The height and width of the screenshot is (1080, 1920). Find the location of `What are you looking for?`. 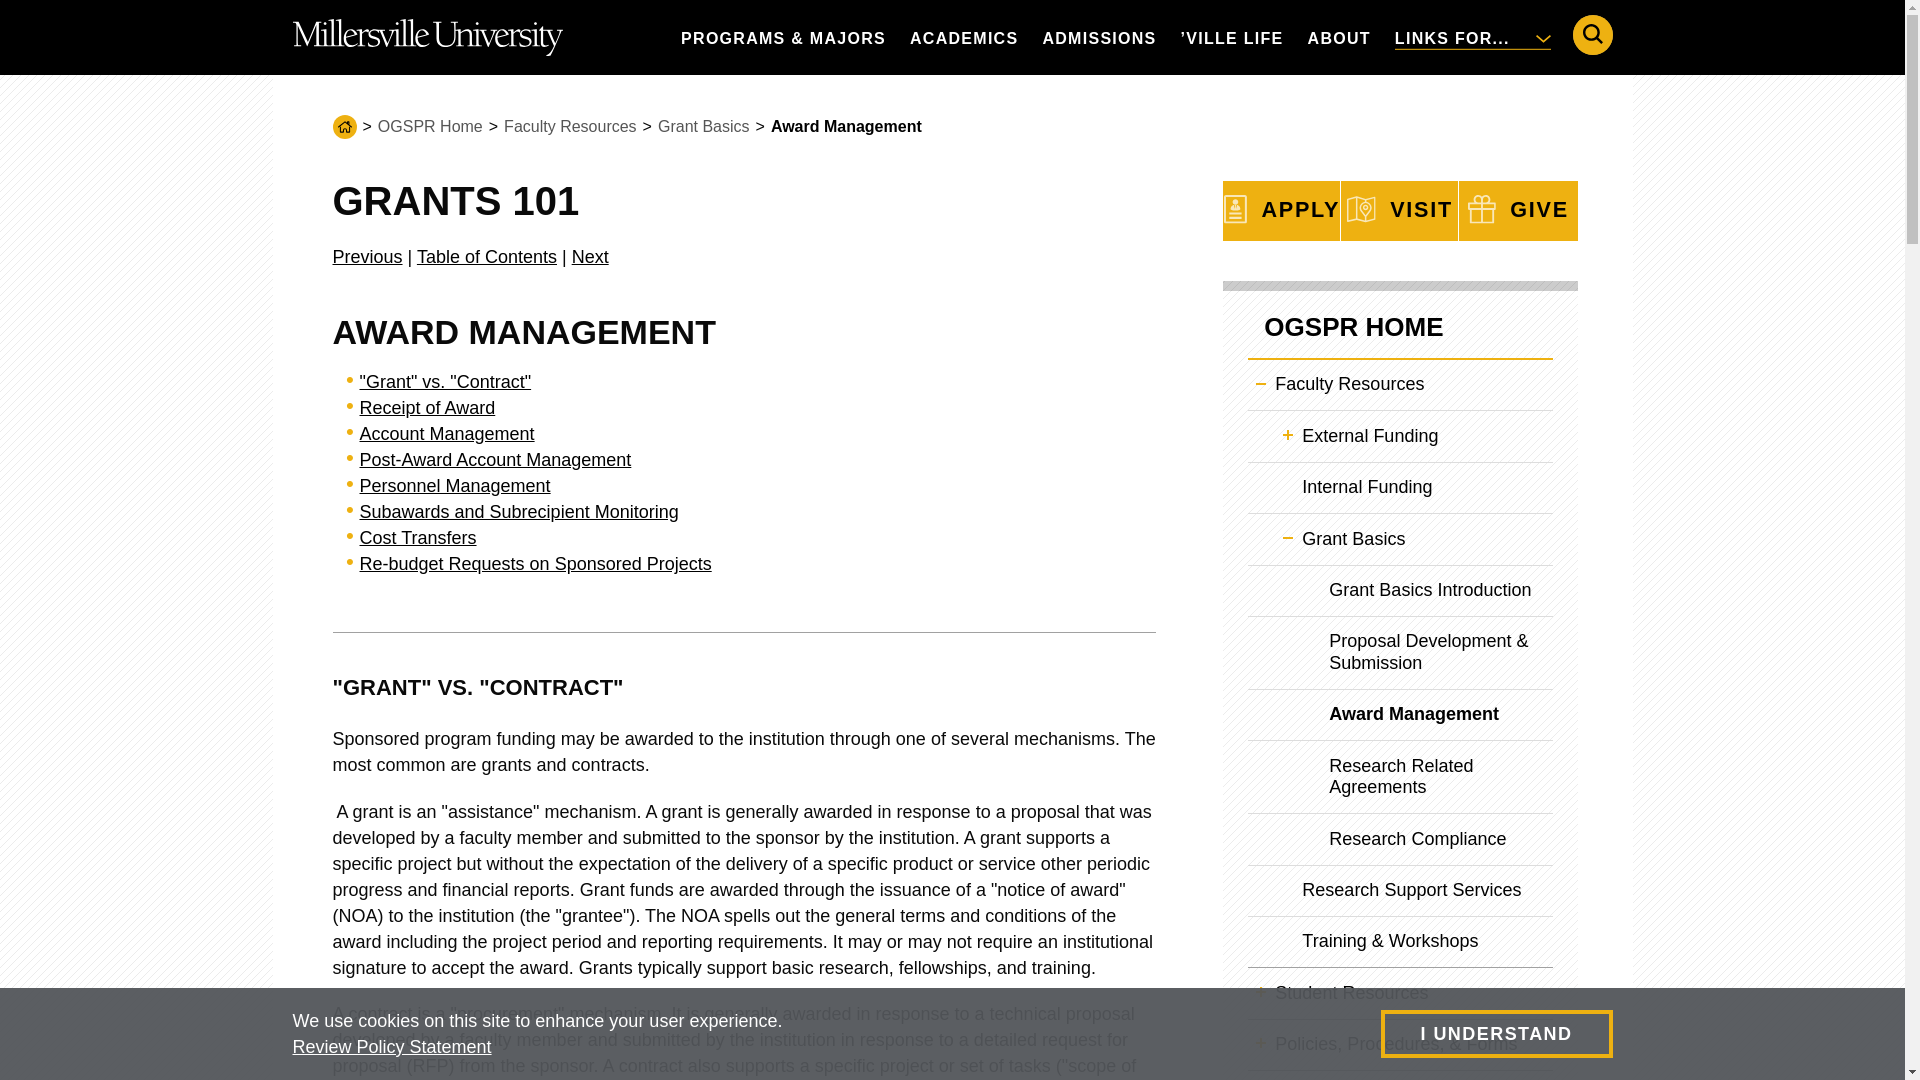

What are you looking for? is located at coordinates (1592, 35).